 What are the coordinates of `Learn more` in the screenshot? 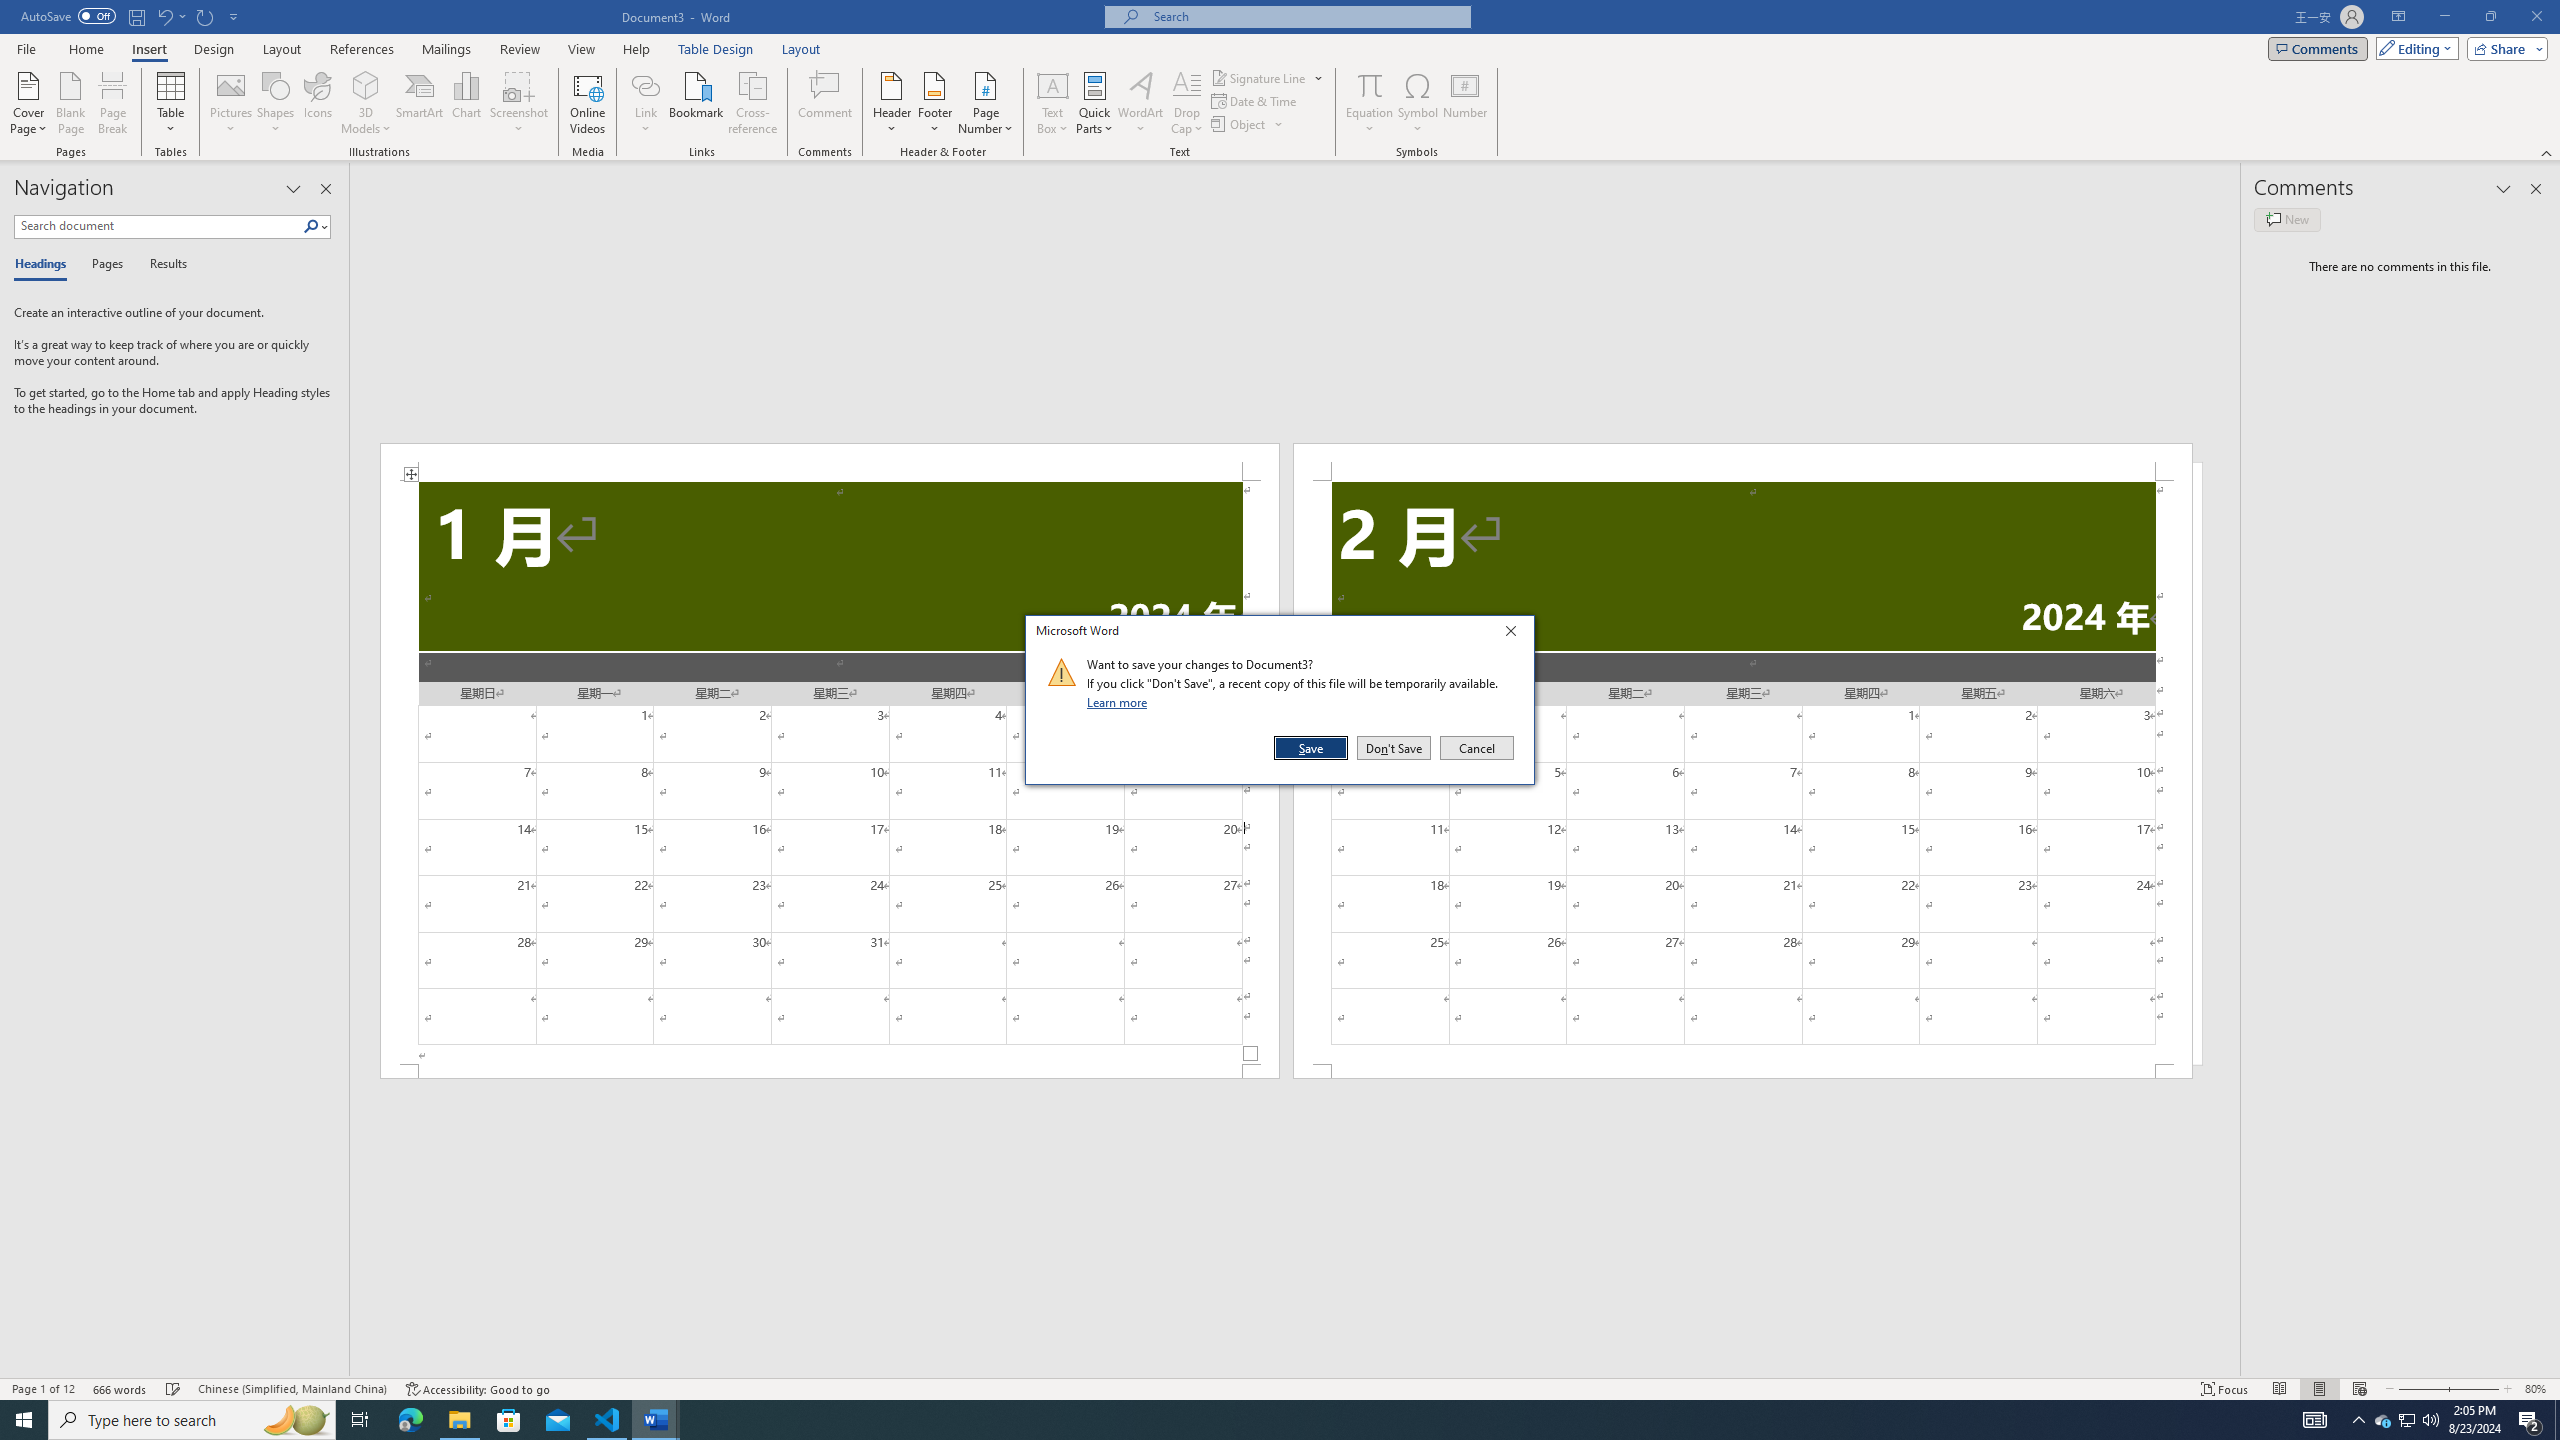 It's located at (1120, 702).